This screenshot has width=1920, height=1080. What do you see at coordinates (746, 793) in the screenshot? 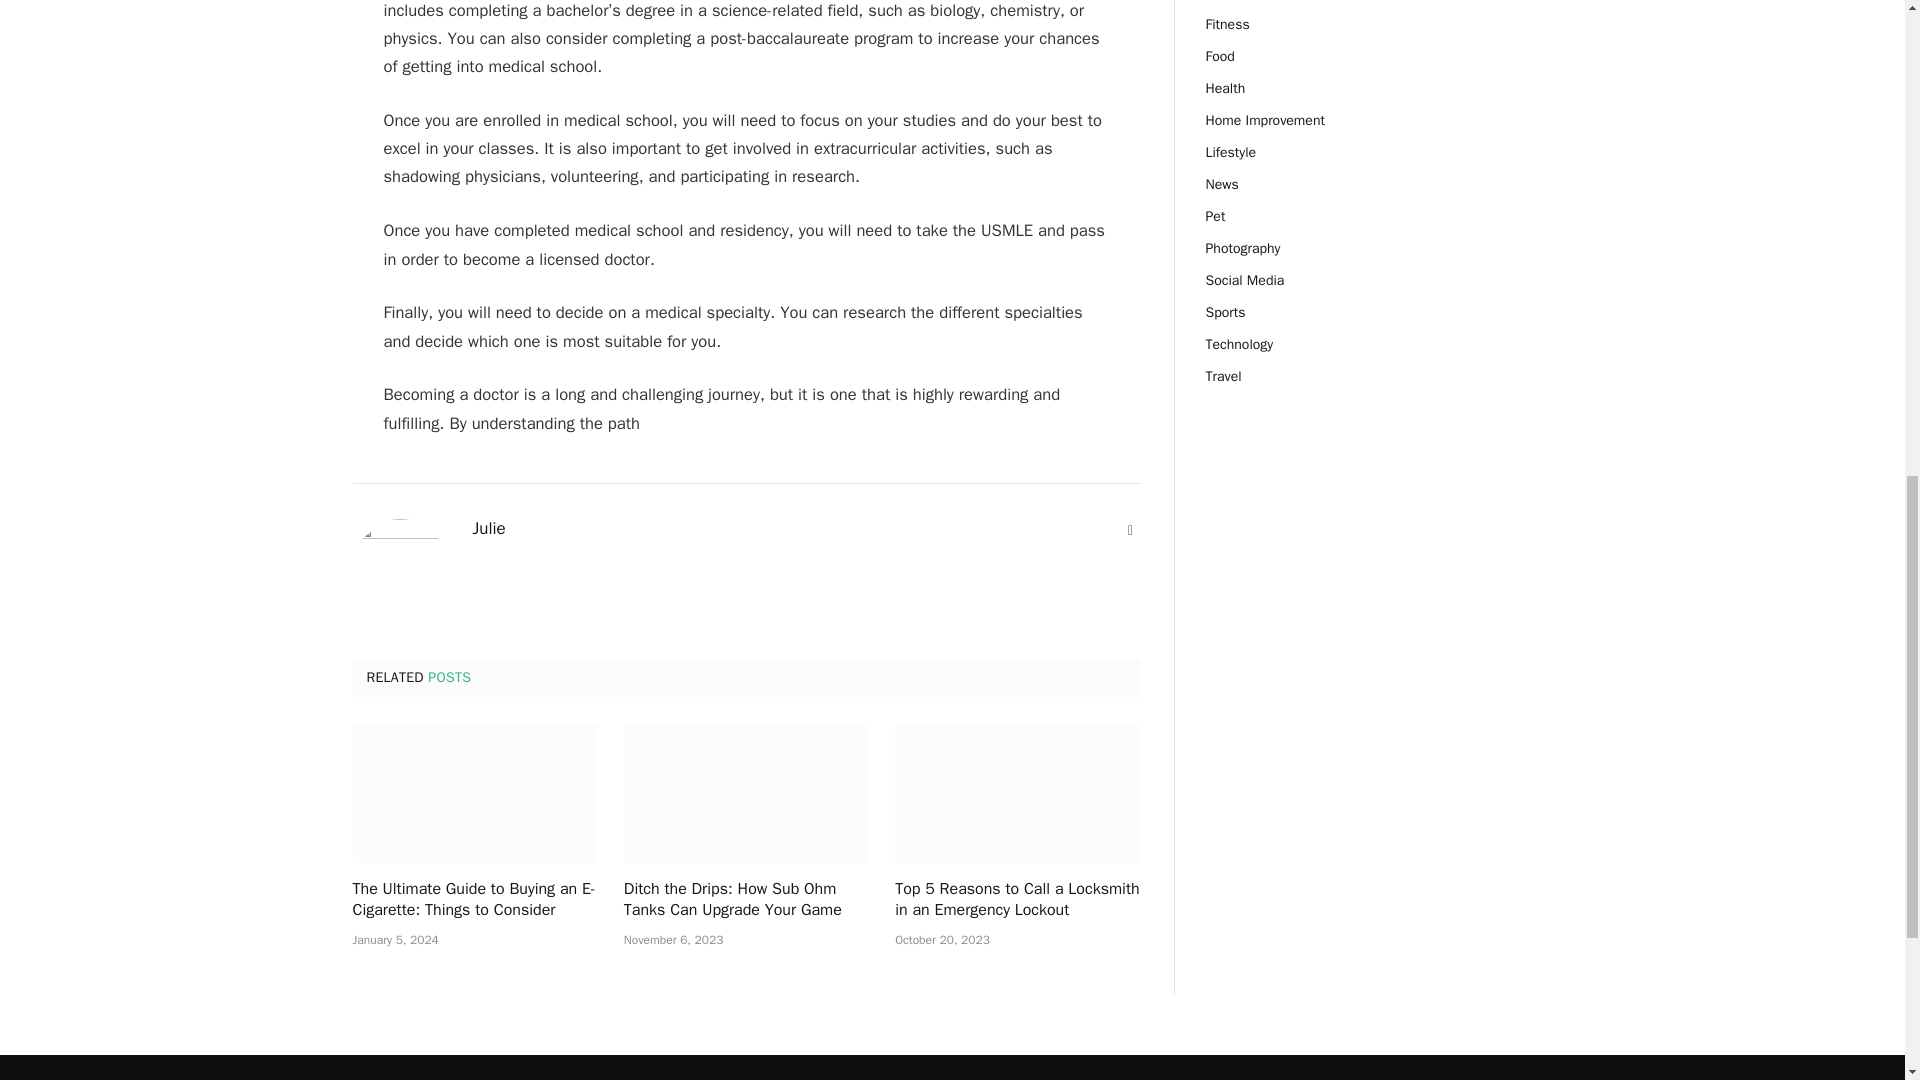
I see `Ditch the Drips: How Sub Ohm Tanks Can Upgrade Your Game` at bounding box center [746, 793].